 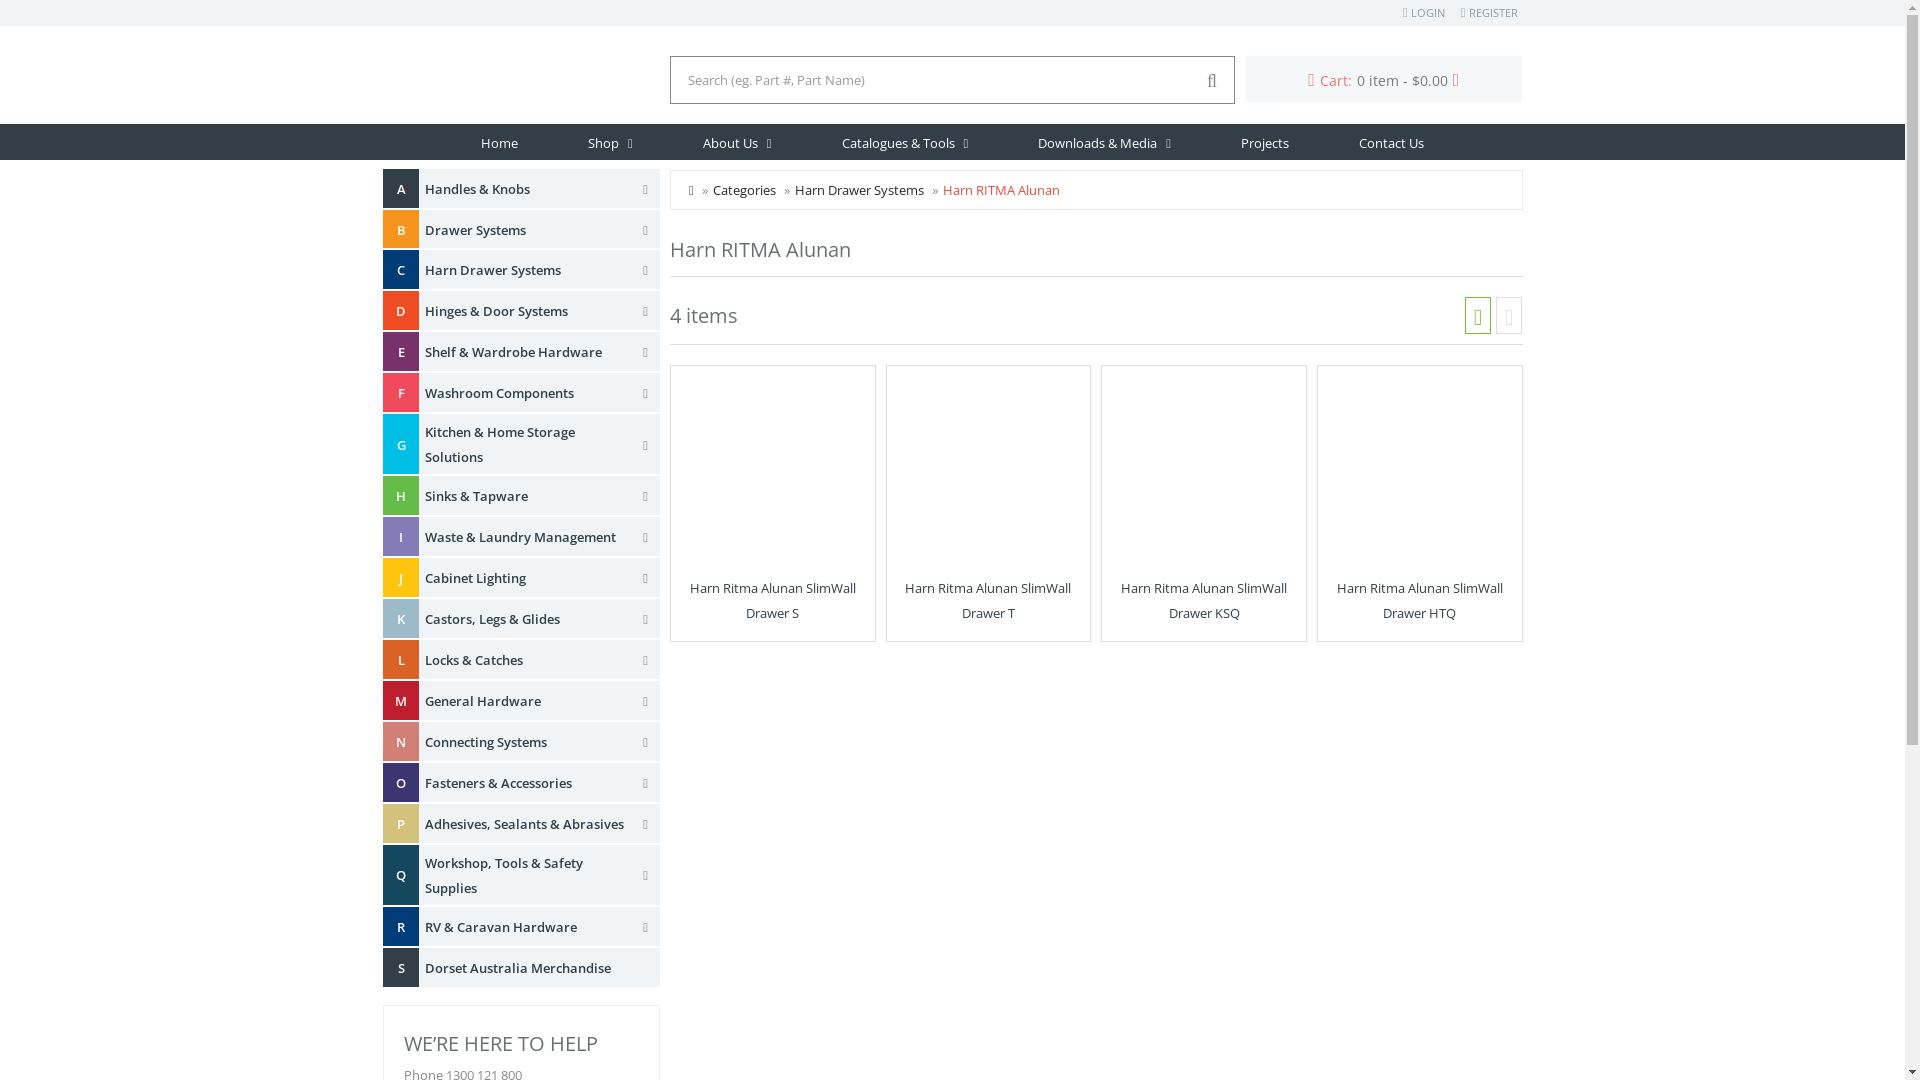 What do you see at coordinates (1104, 142) in the screenshot?
I see `Downloads & Media   ` at bounding box center [1104, 142].